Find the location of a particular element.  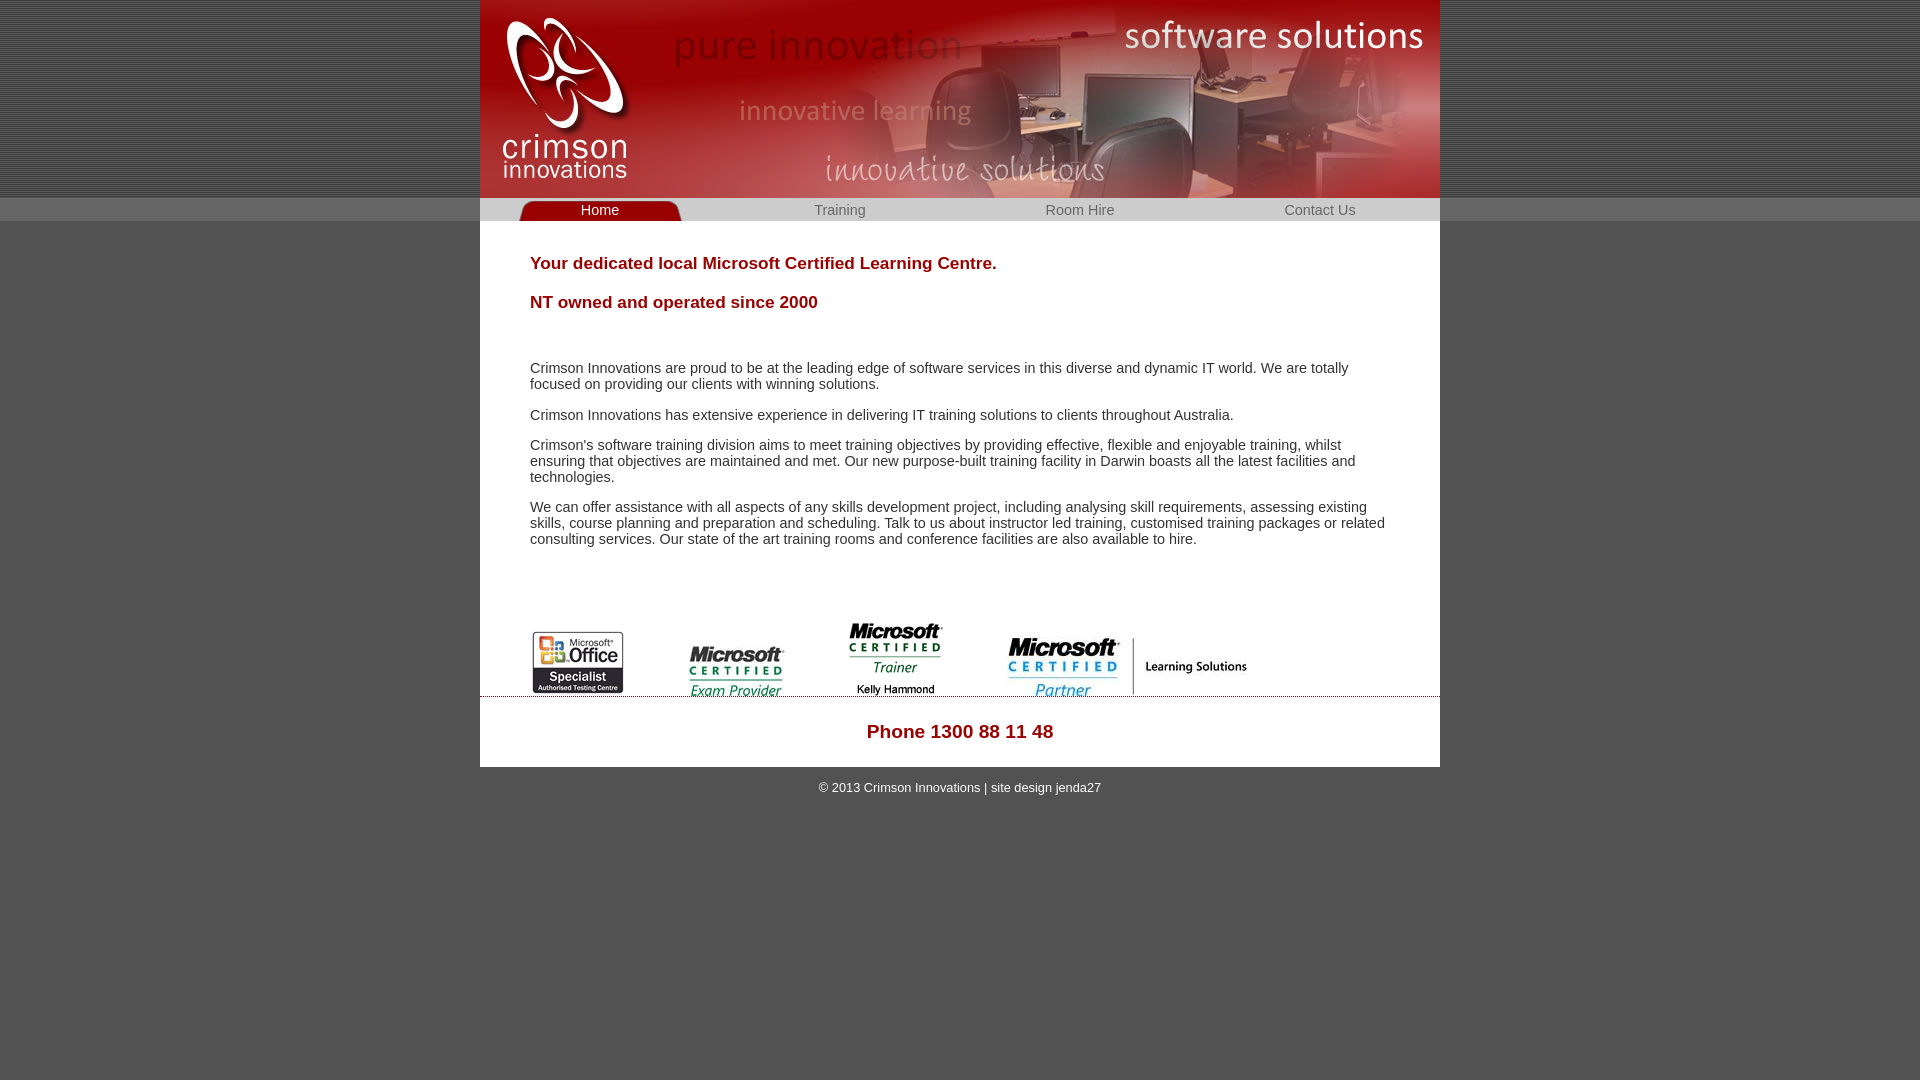

Home is located at coordinates (600, 210).